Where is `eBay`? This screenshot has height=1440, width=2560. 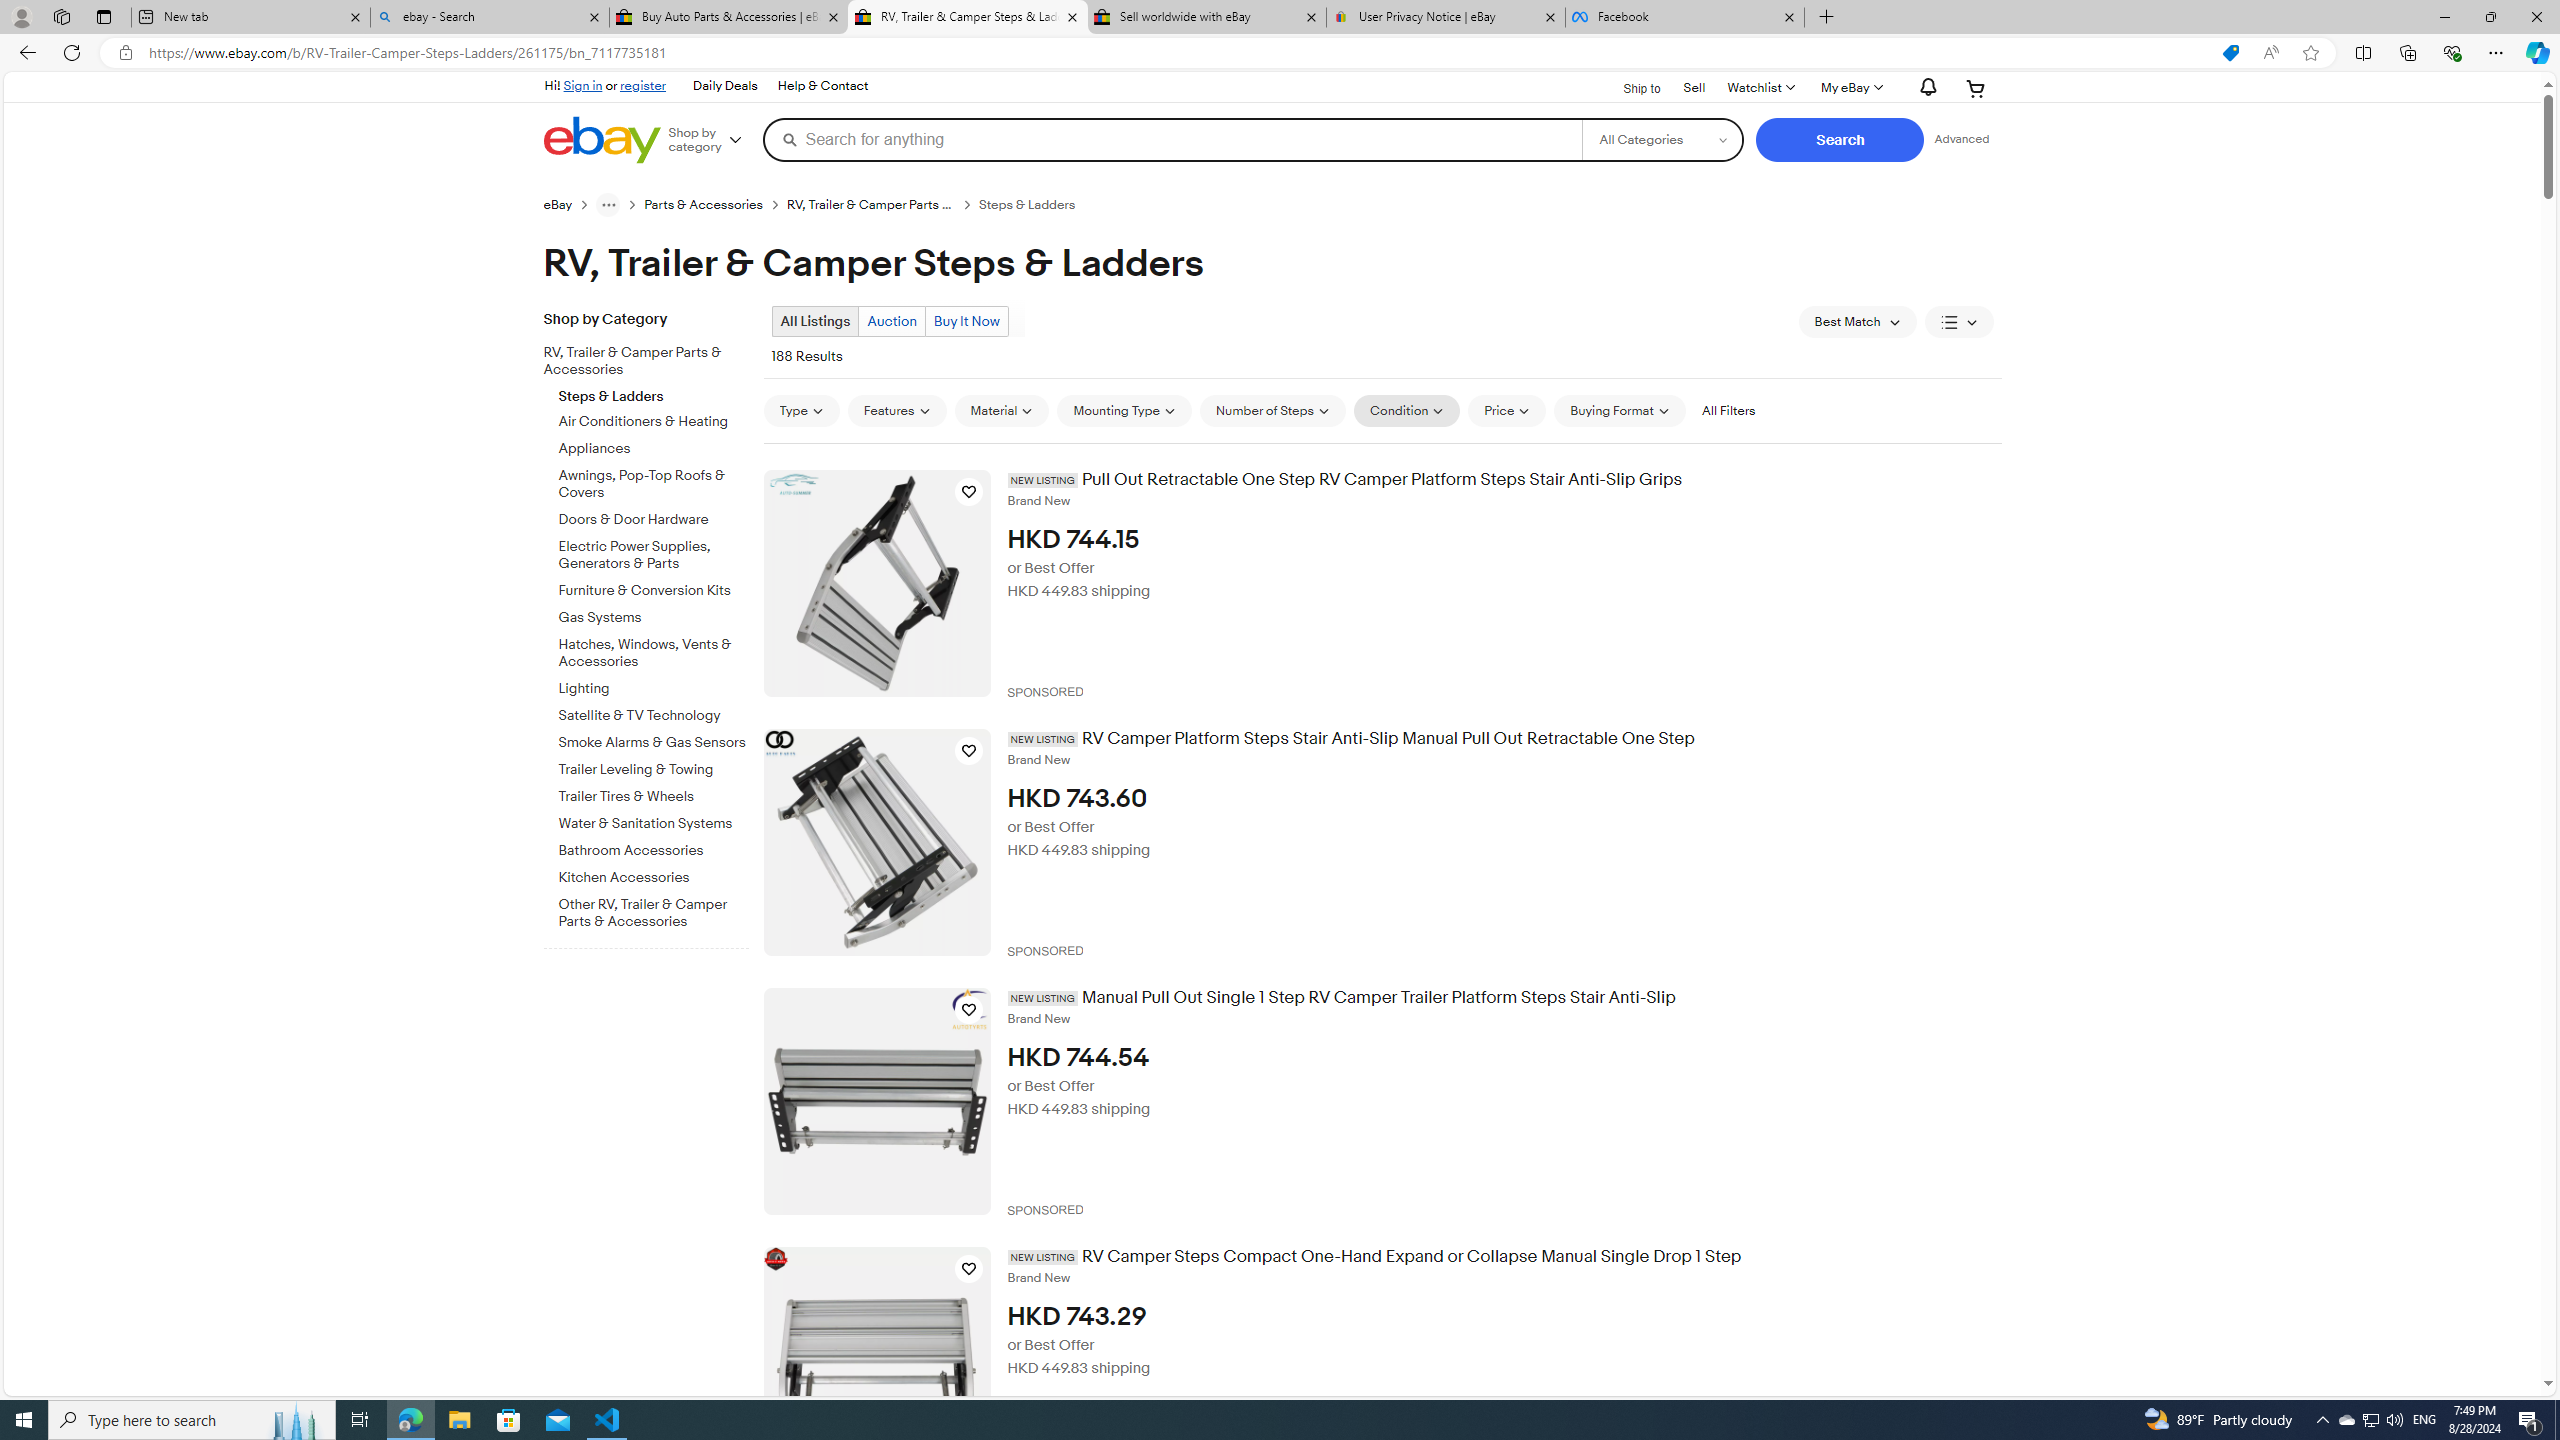 eBay is located at coordinates (569, 204).